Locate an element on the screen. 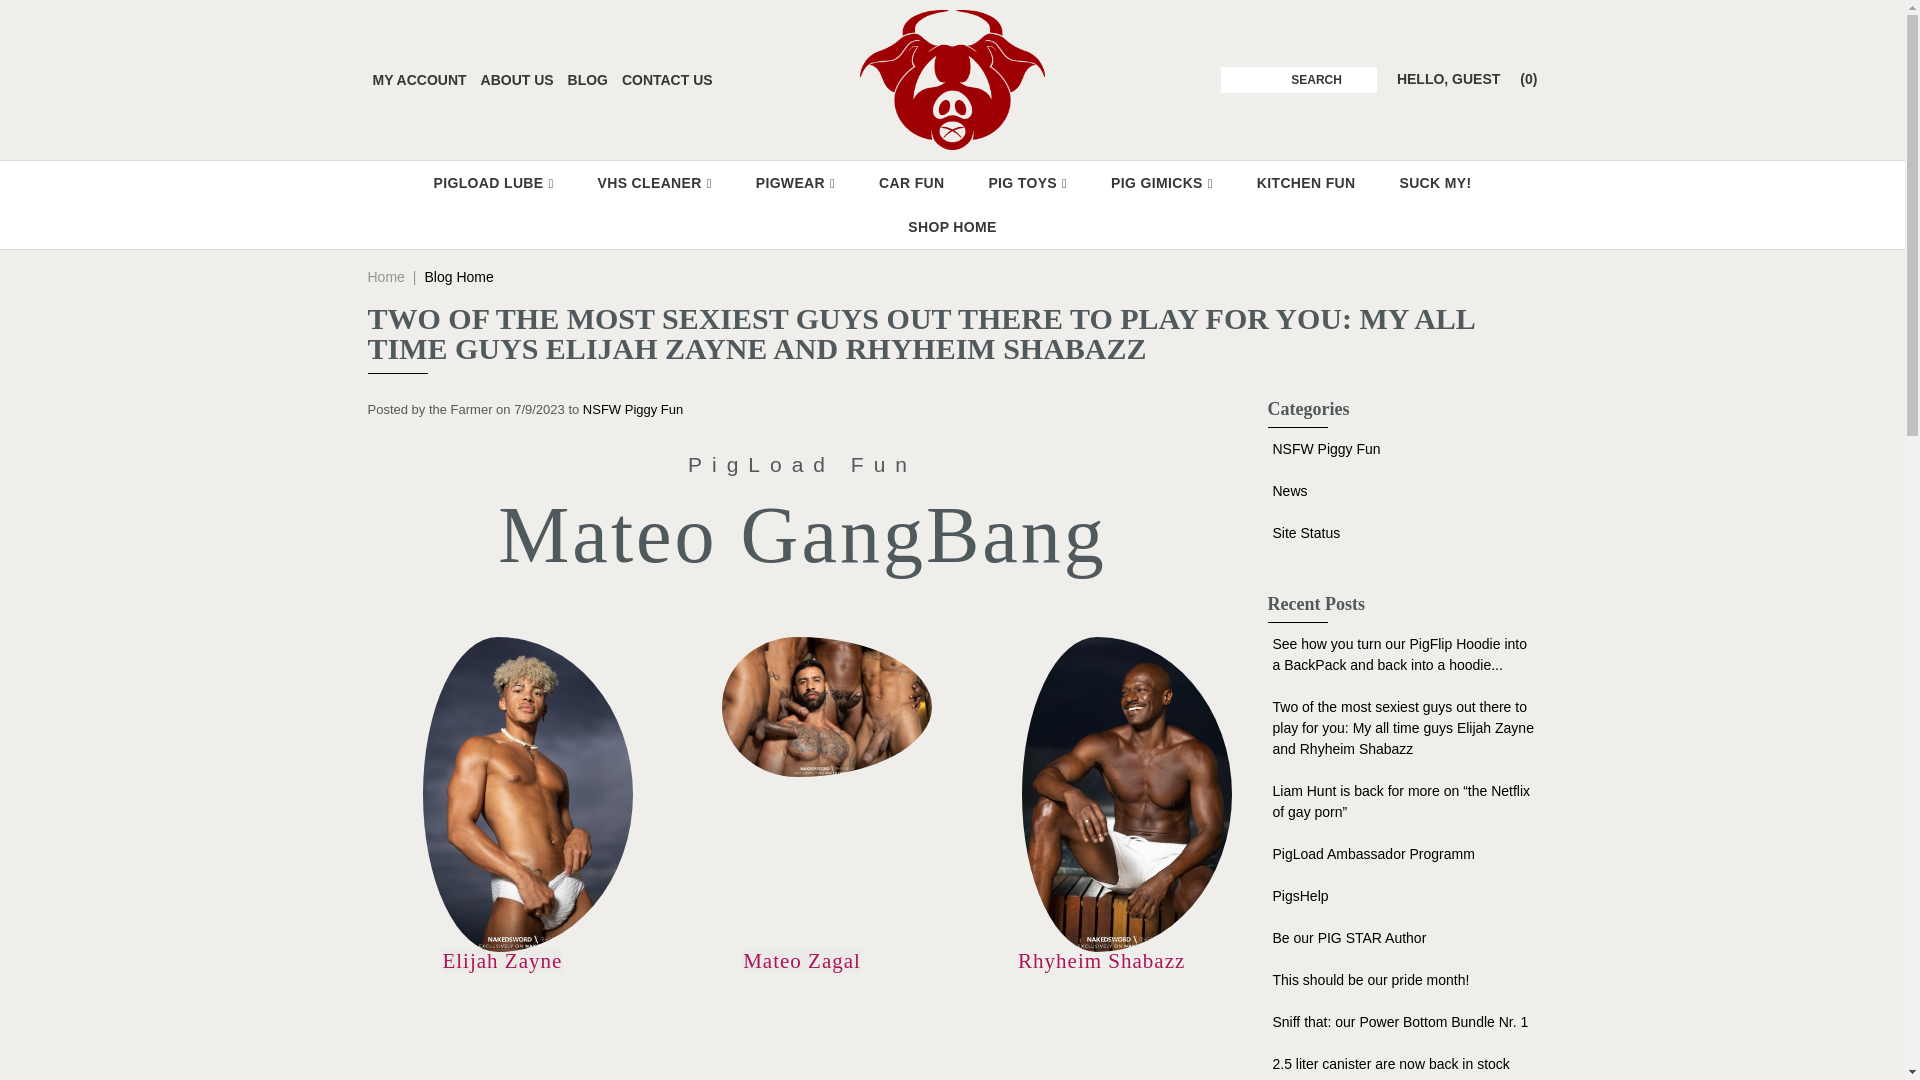  SHOP HOME is located at coordinates (951, 227).